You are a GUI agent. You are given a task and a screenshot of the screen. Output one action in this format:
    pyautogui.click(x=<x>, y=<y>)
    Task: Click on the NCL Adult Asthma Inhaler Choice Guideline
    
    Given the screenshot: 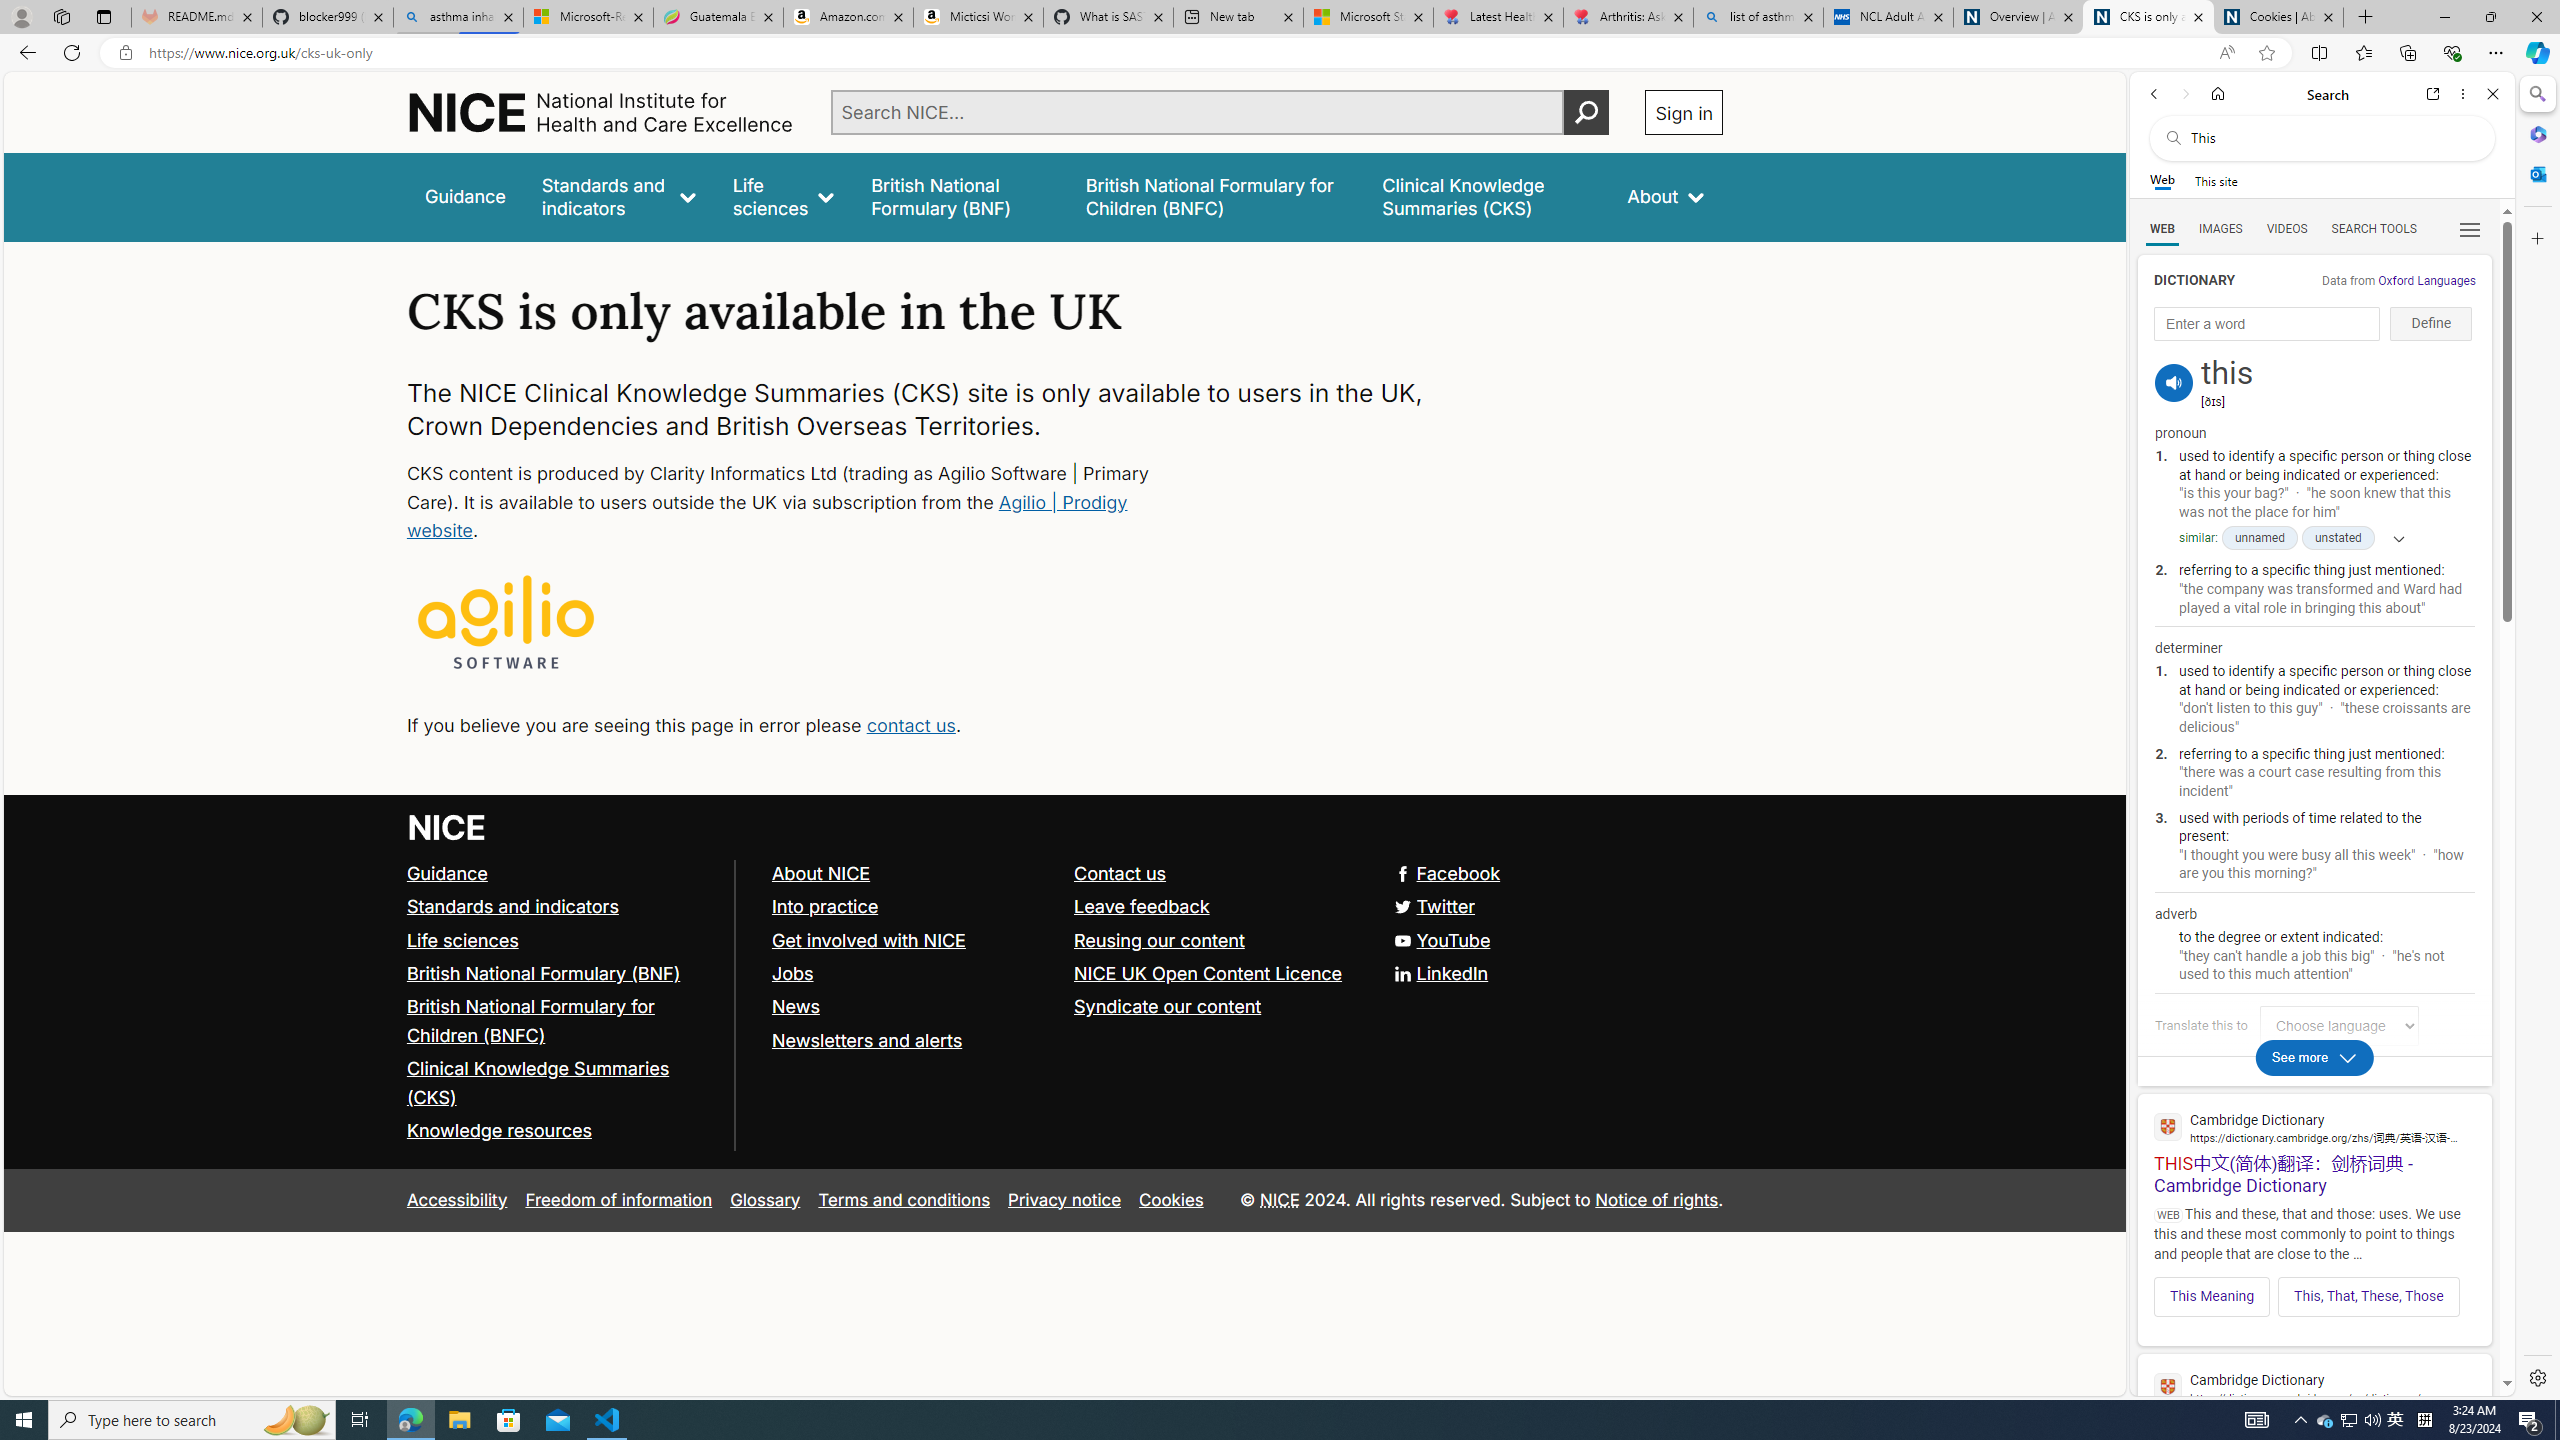 What is the action you would take?
    pyautogui.click(x=1888, y=17)
    